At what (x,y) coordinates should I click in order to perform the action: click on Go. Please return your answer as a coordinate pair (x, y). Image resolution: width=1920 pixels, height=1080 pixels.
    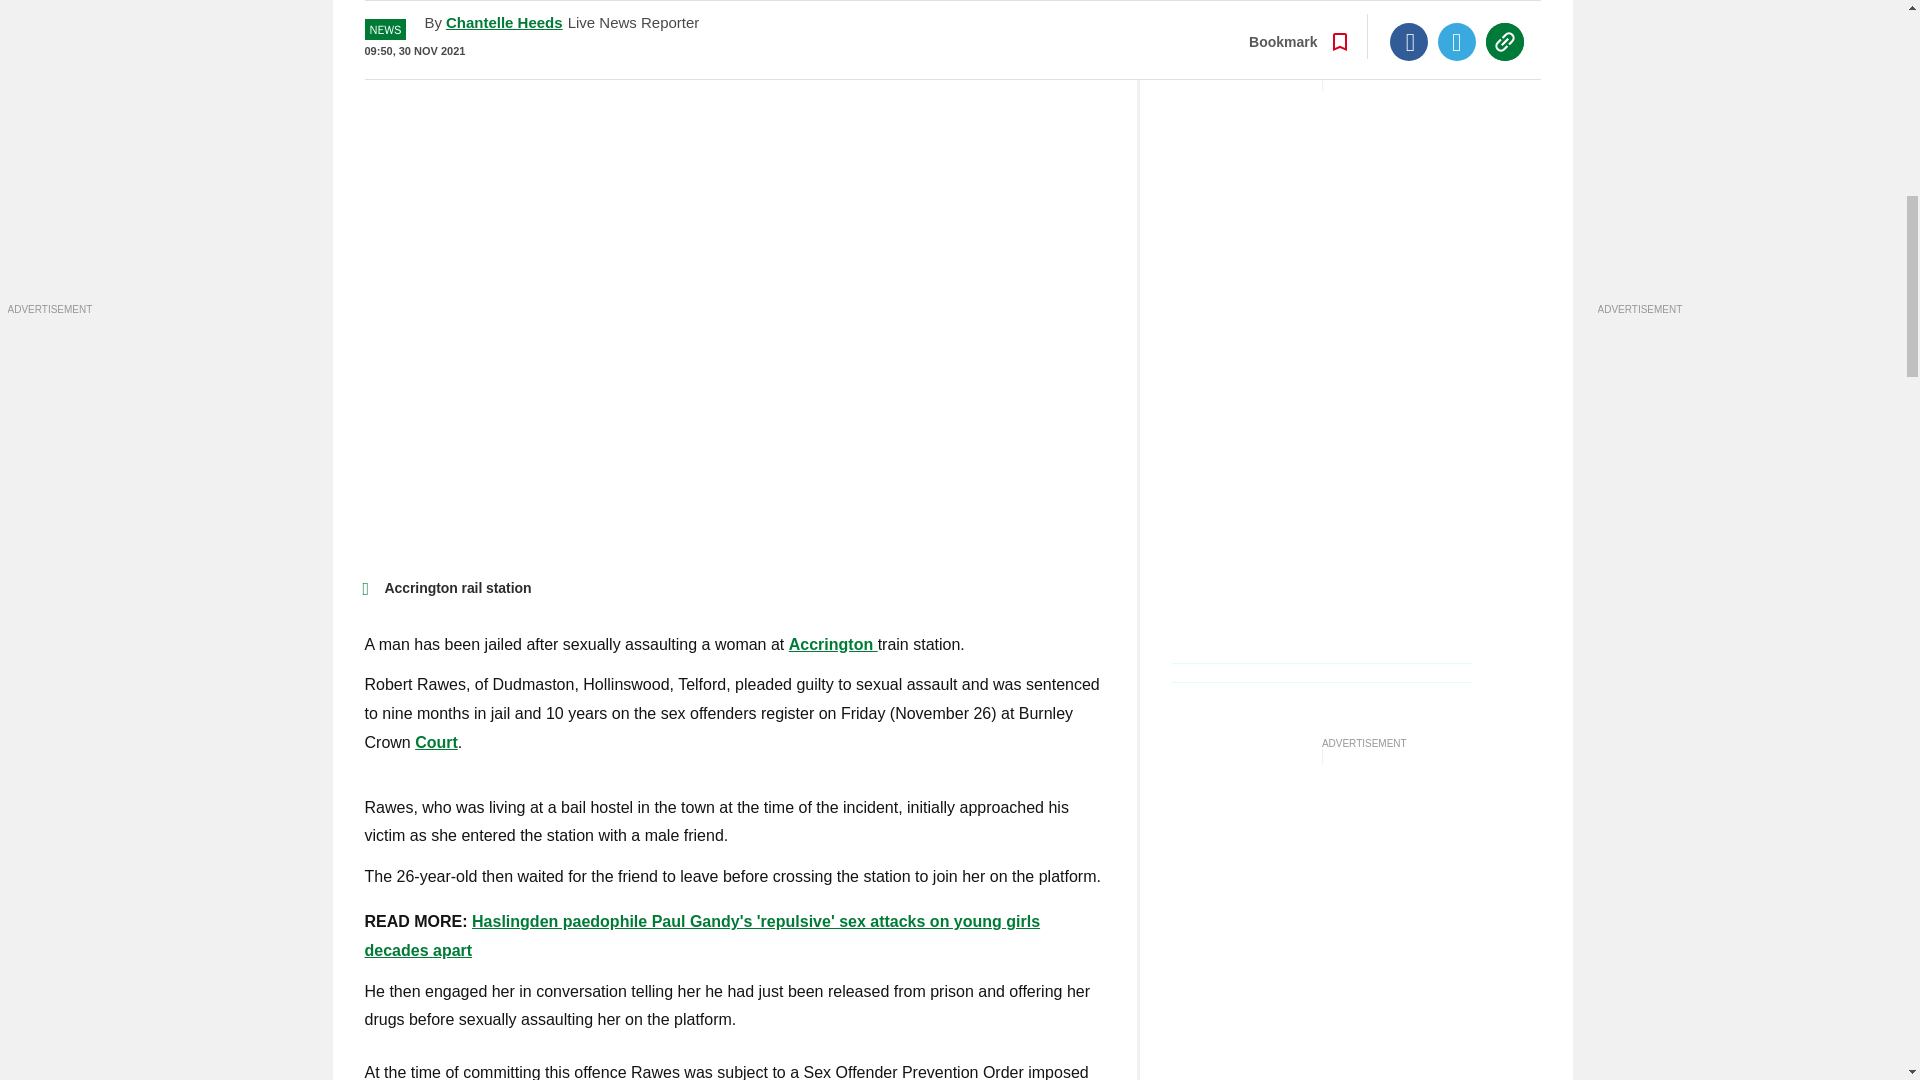
    Looking at the image, I should click on (962, 39).